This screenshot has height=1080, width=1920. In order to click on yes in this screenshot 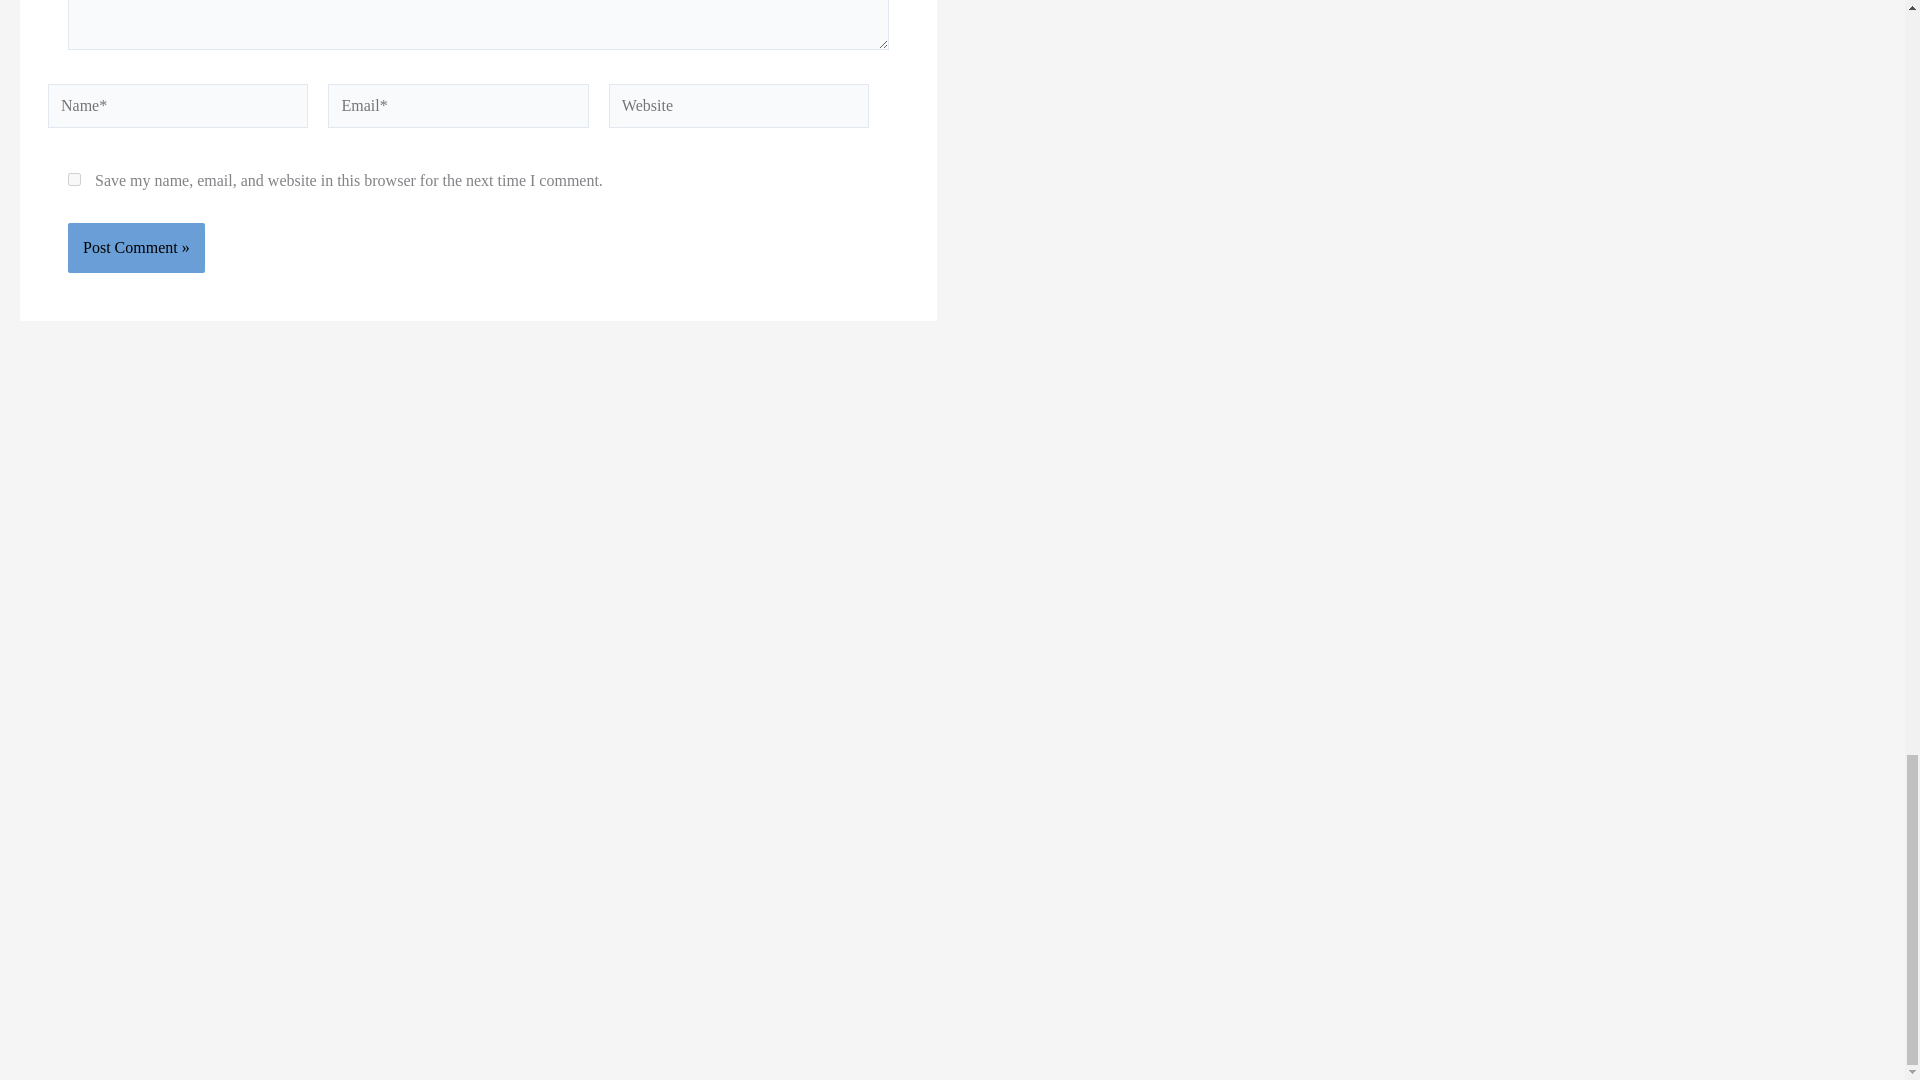, I will do `click(74, 178)`.